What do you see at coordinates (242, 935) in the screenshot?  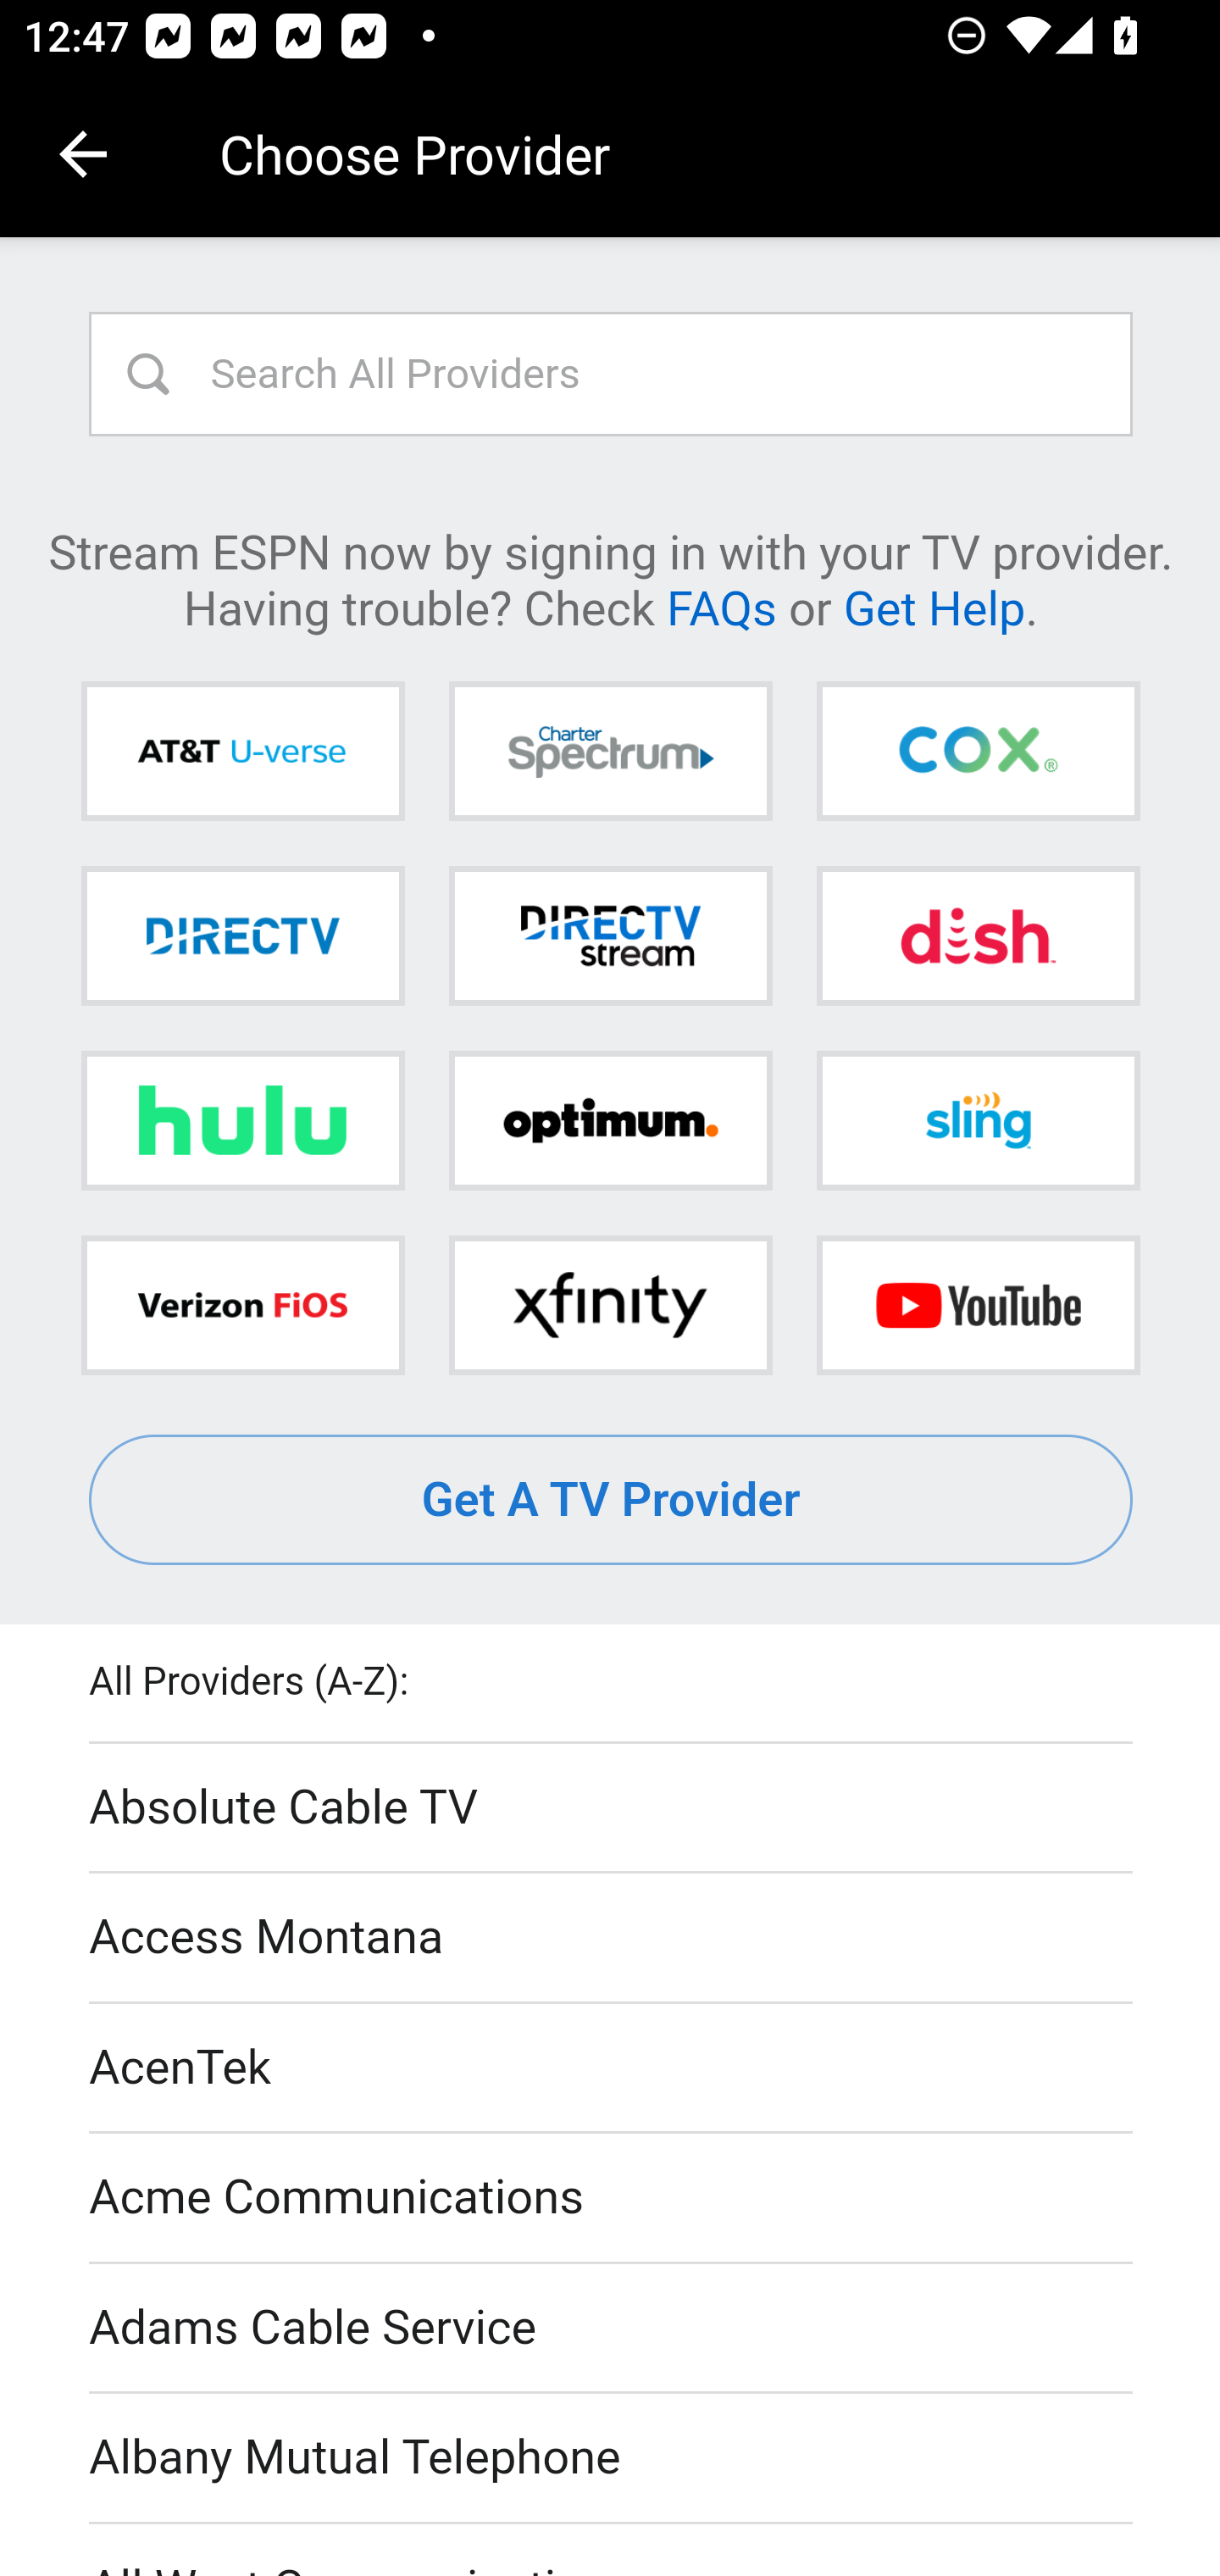 I see `DIRECTV` at bounding box center [242, 935].